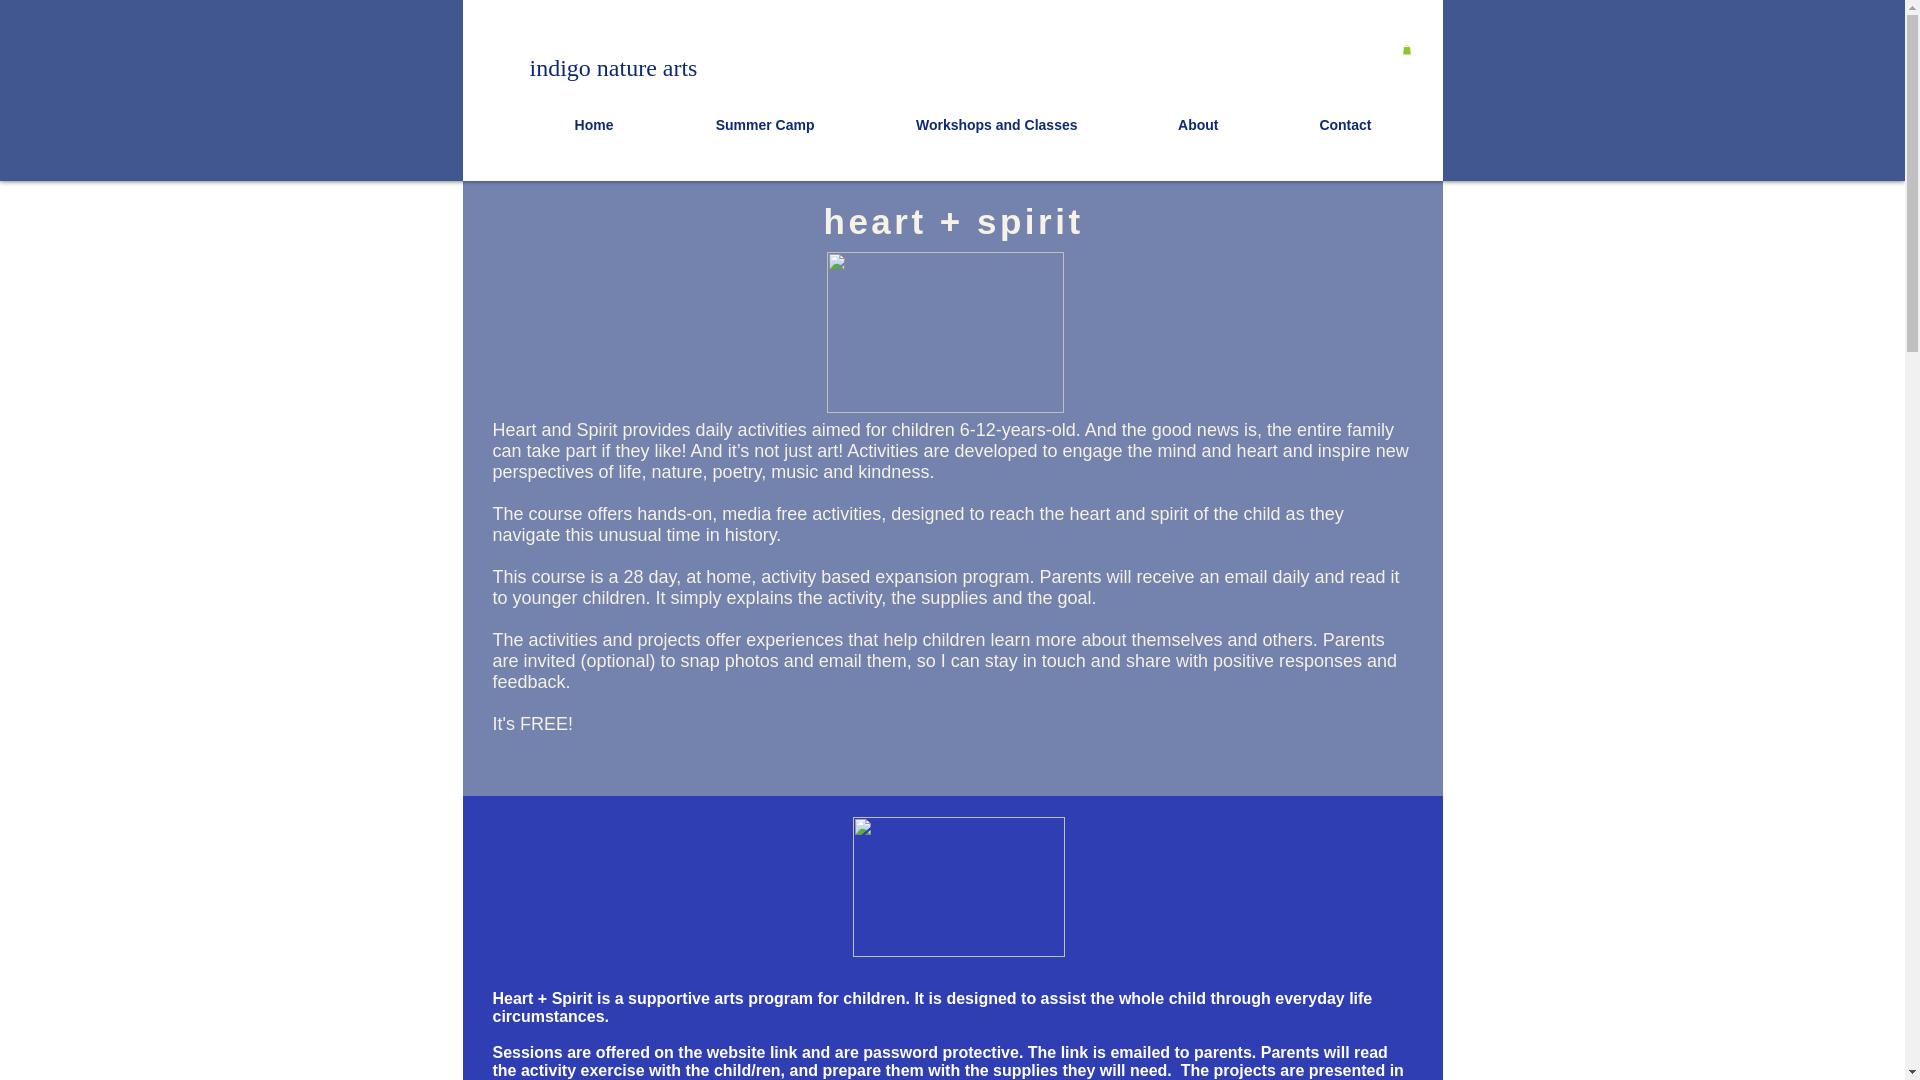 The width and height of the screenshot is (1920, 1080). What do you see at coordinates (958, 886) in the screenshot?
I see `zoe-painting.JPG` at bounding box center [958, 886].